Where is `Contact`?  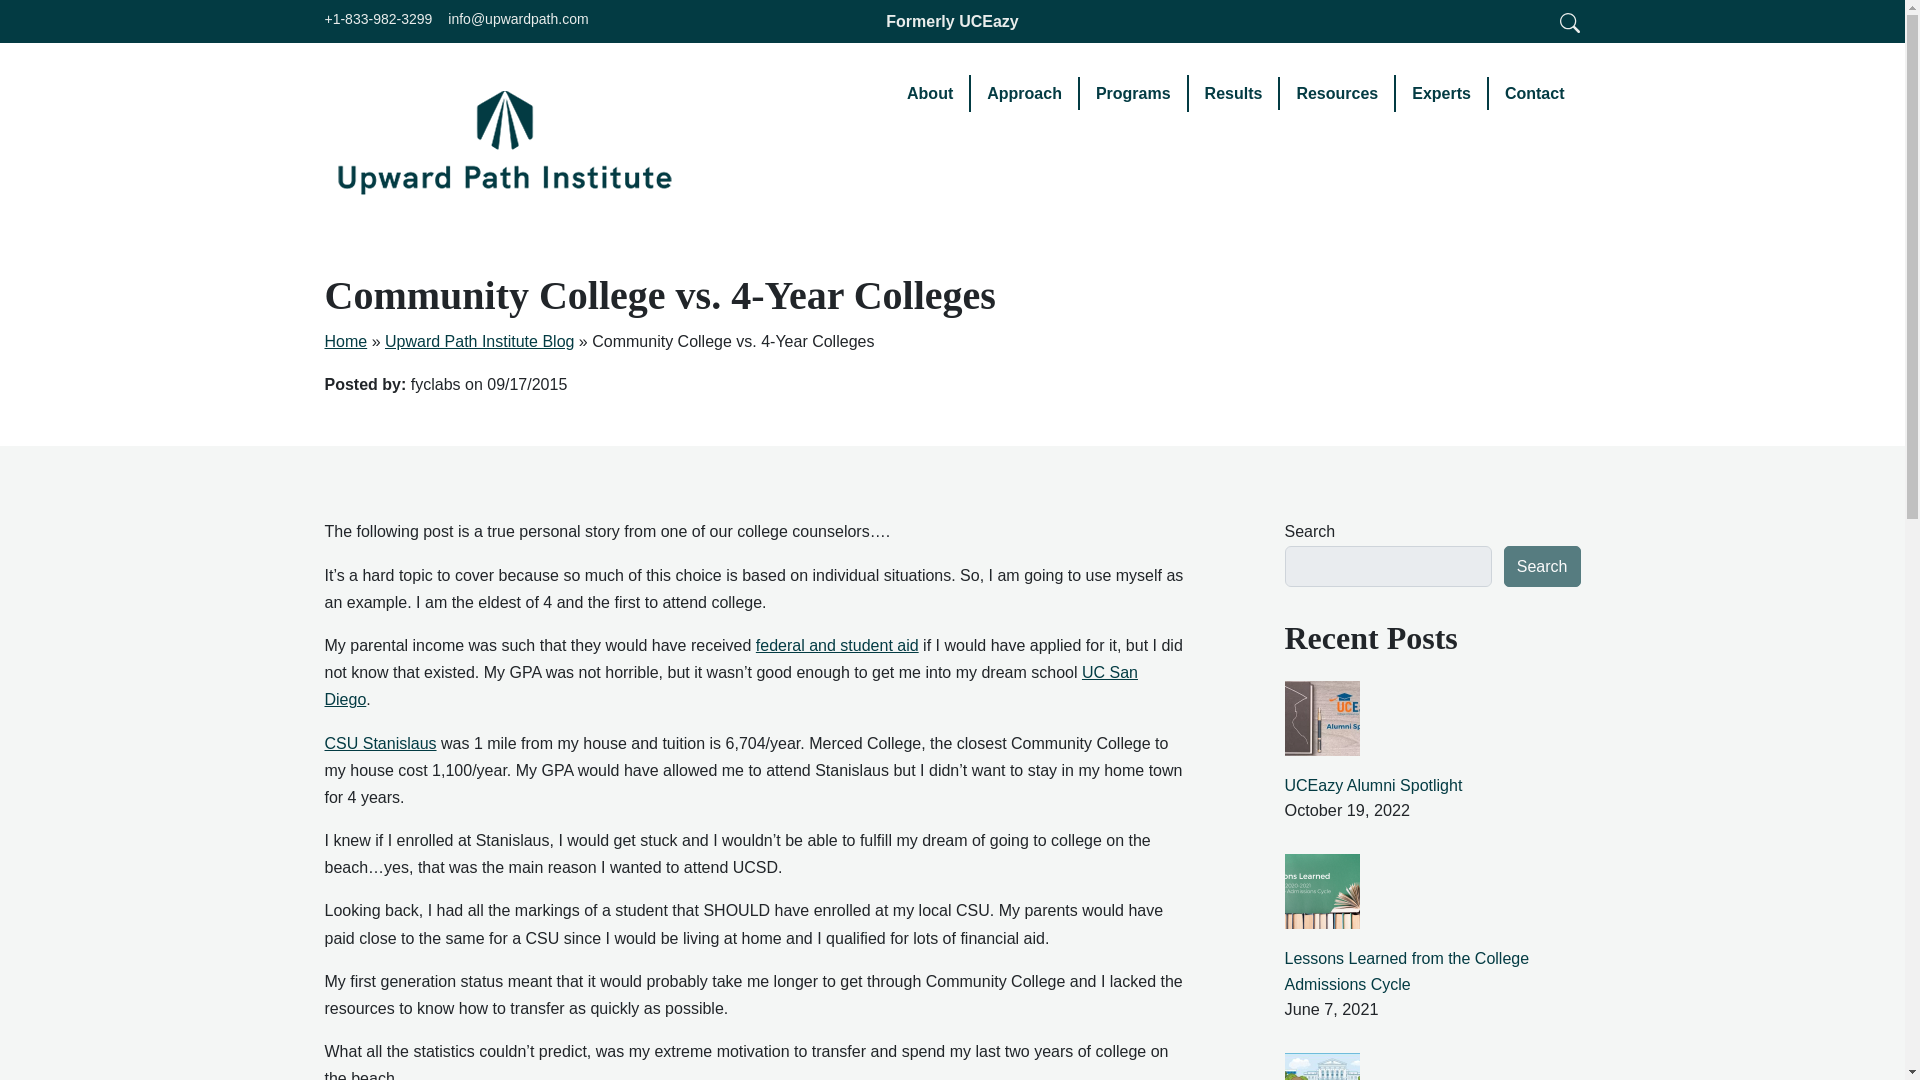 Contact is located at coordinates (1534, 93).